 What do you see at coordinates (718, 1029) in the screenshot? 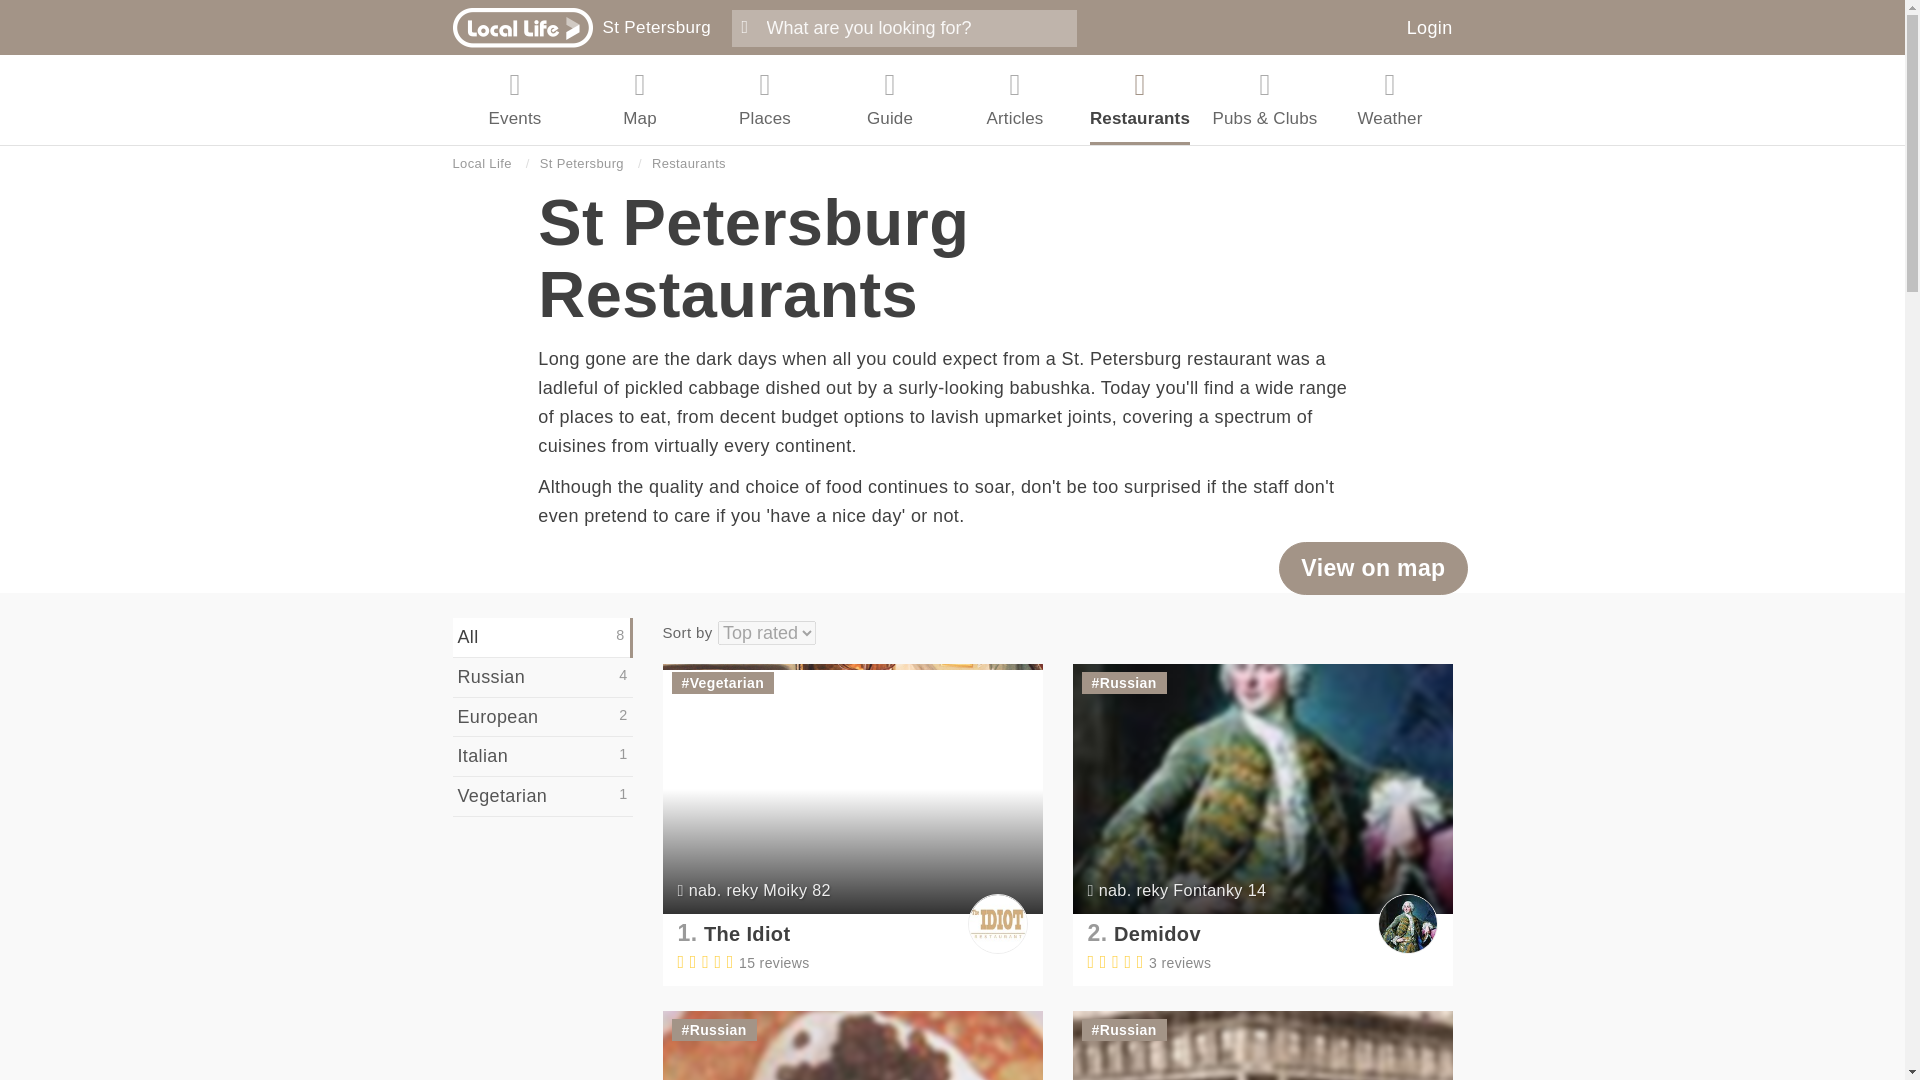
I see `Russian` at bounding box center [718, 1029].